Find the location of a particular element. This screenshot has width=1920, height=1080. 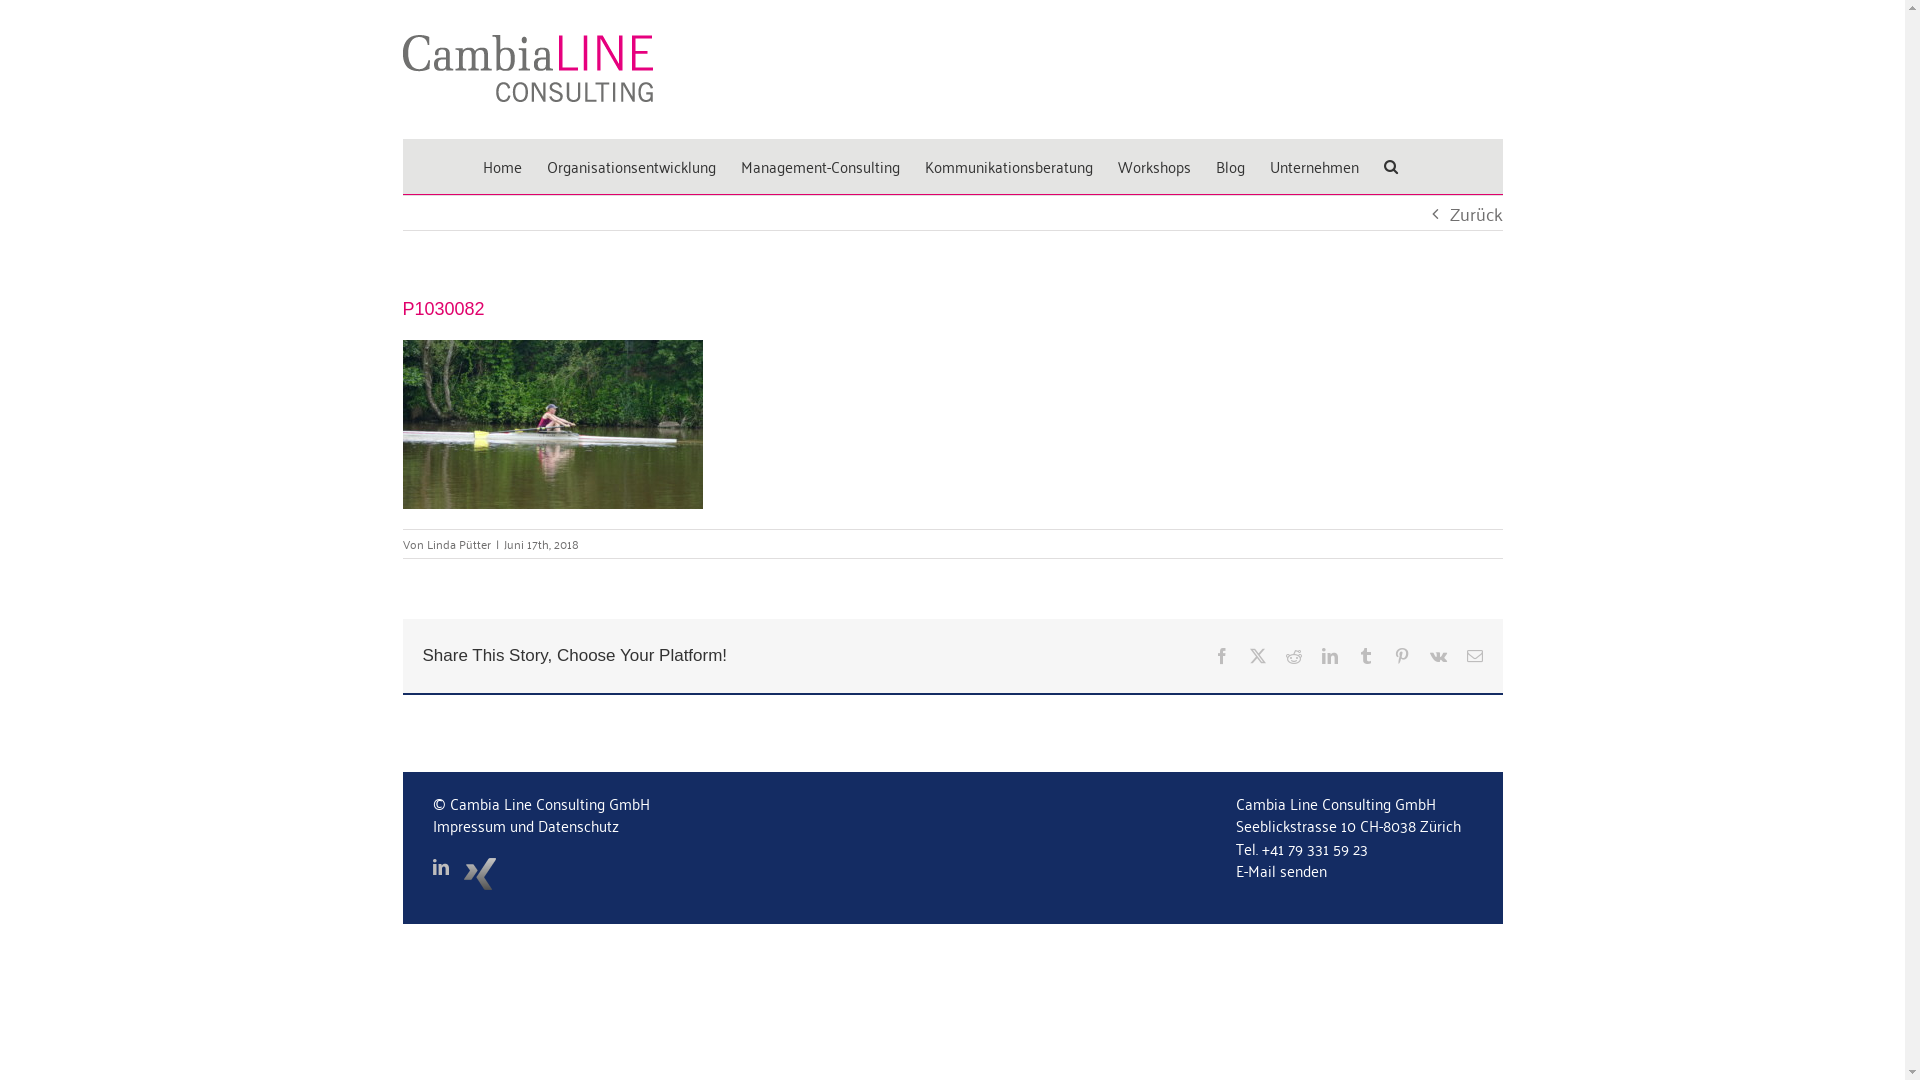

Management-Consulting is located at coordinates (820, 166).